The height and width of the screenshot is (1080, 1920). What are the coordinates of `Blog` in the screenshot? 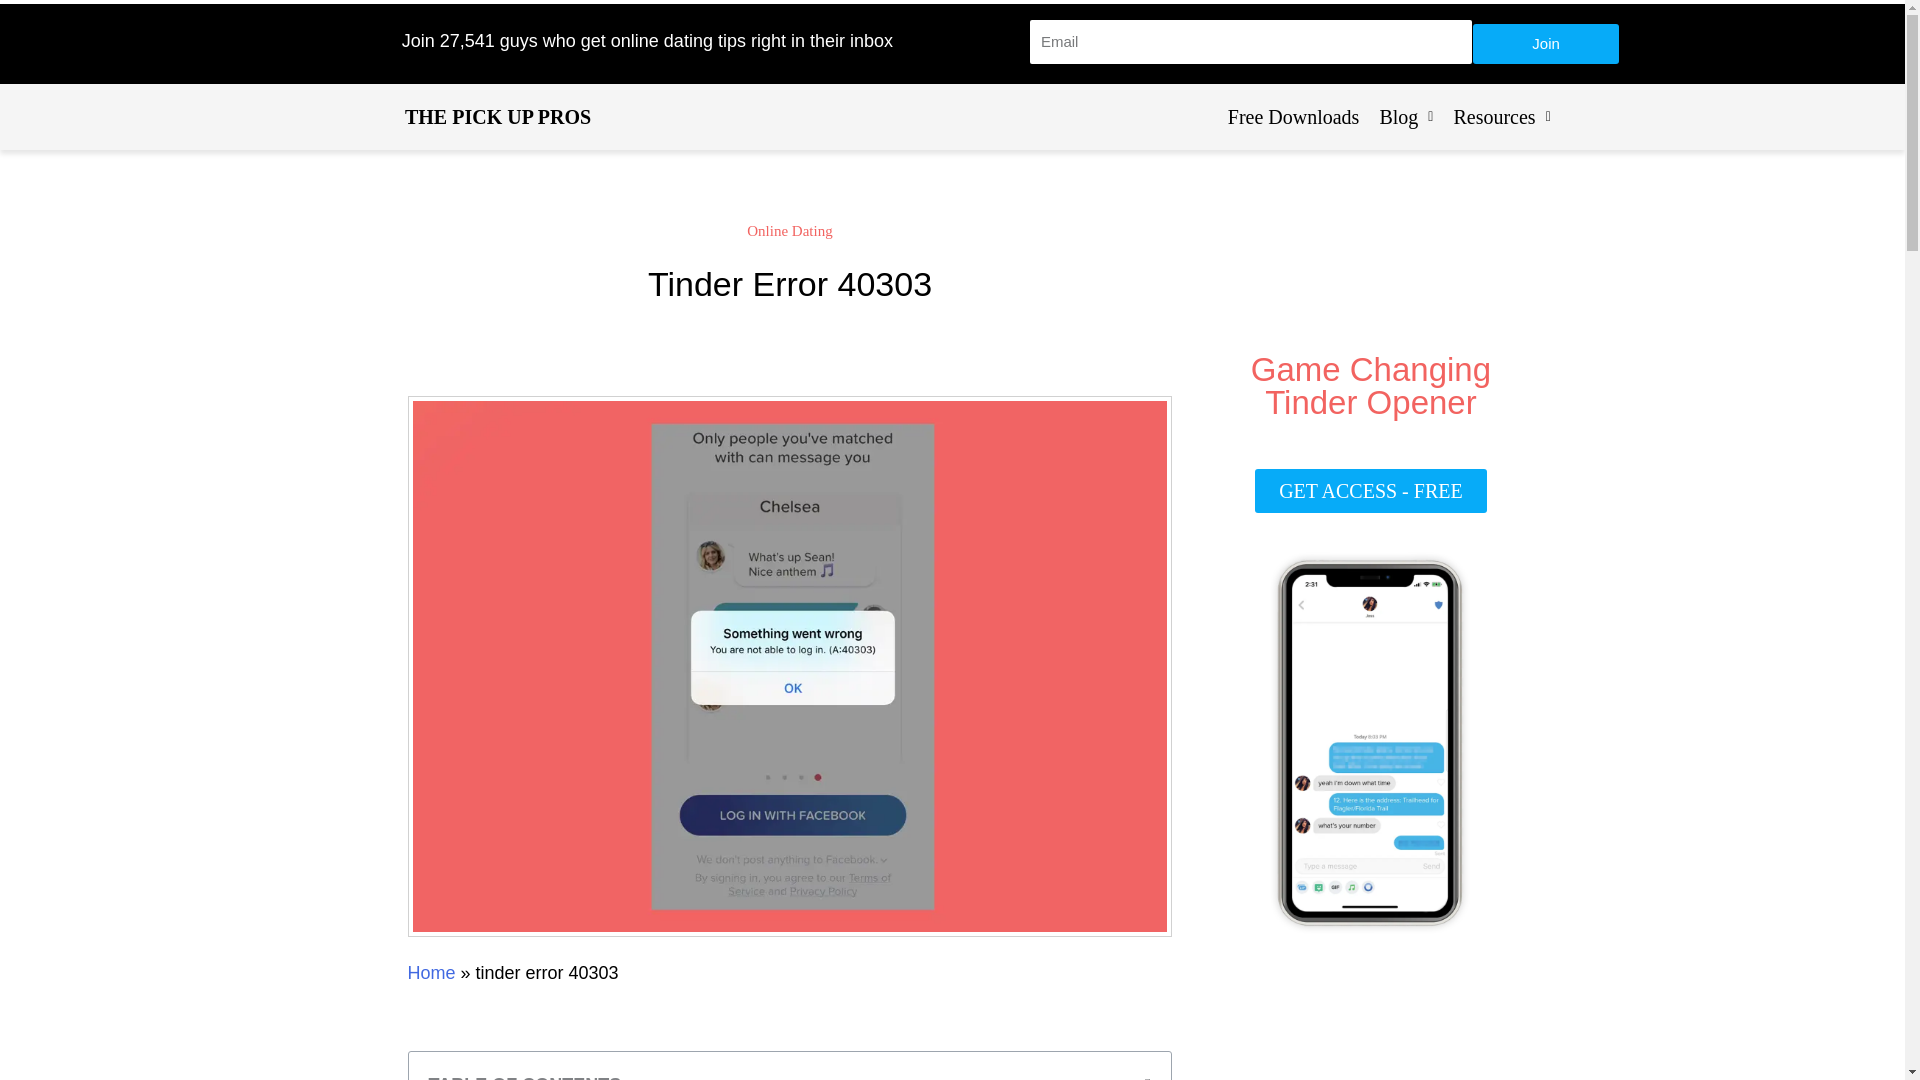 It's located at (1406, 116).